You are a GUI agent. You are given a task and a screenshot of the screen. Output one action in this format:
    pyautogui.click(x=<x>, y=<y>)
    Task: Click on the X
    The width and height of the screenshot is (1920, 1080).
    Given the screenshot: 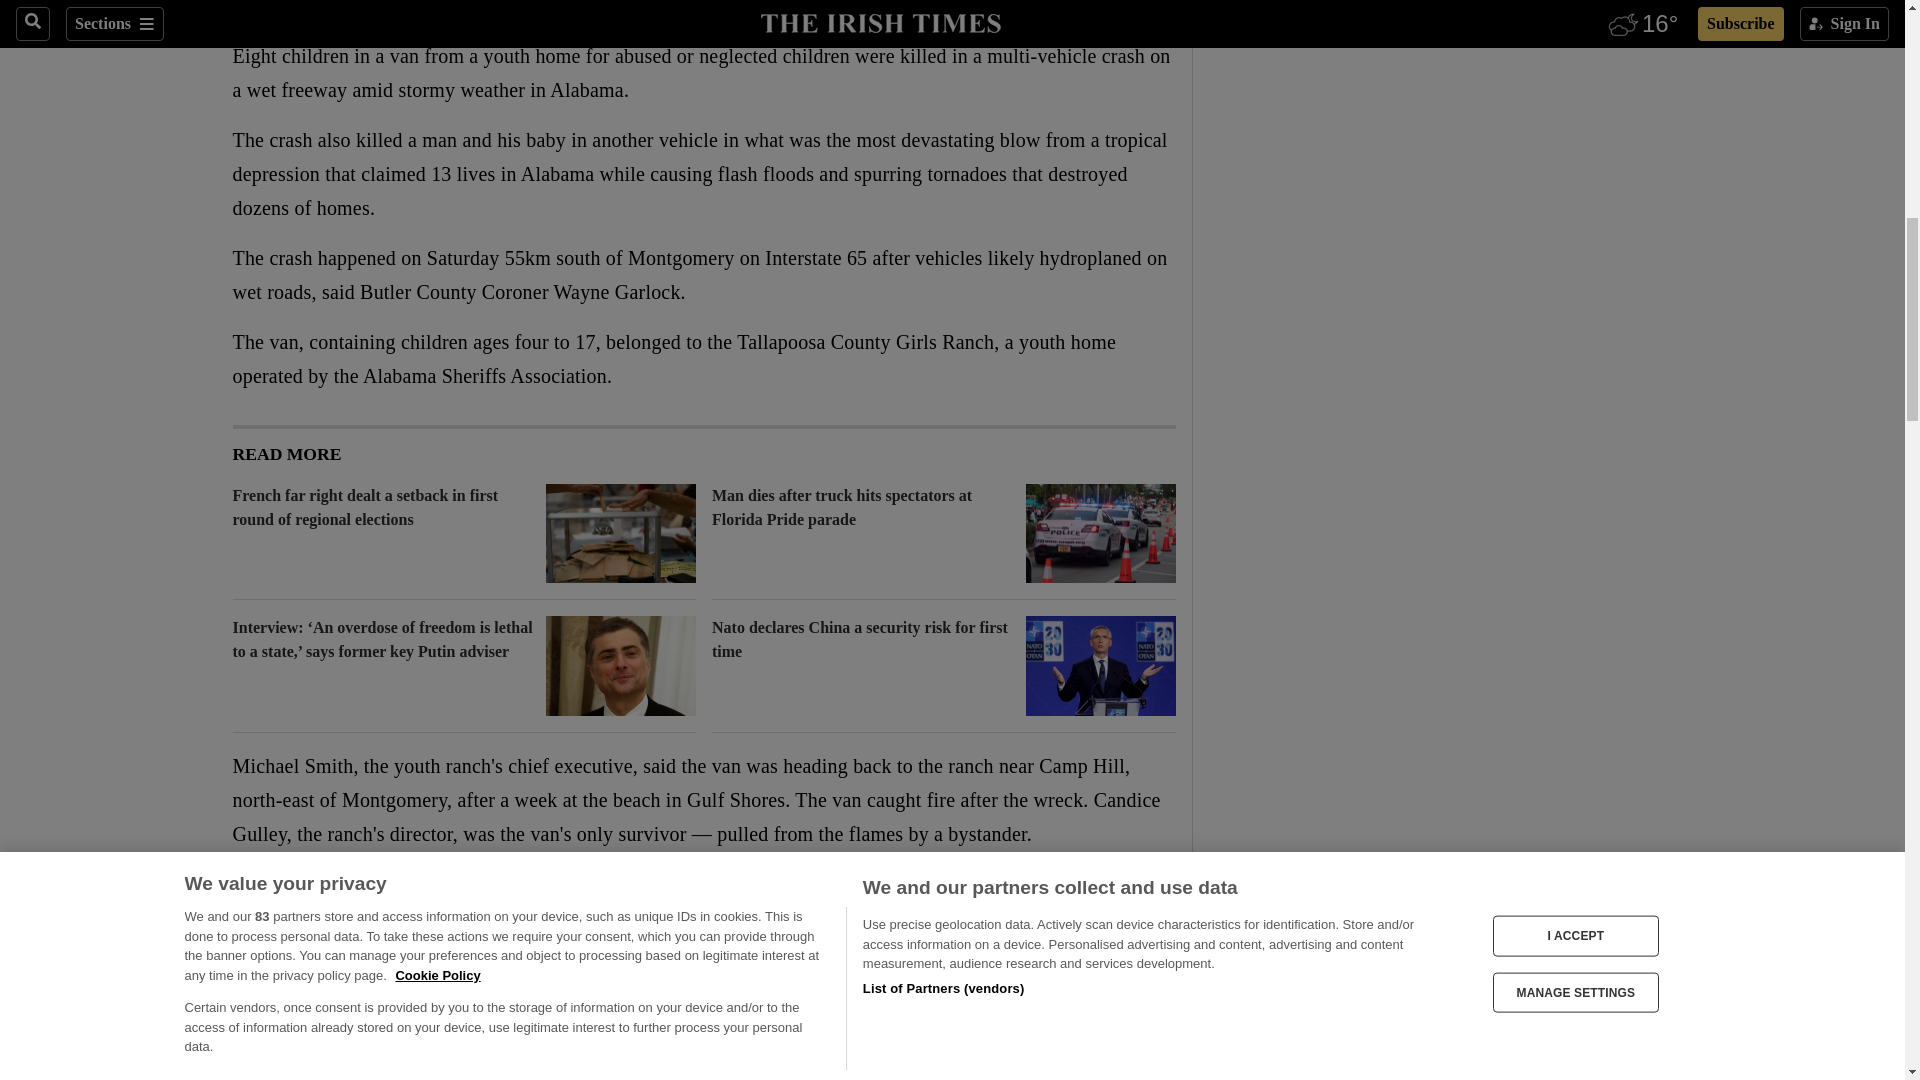 What is the action you would take?
    pyautogui.click(x=284, y=11)
    